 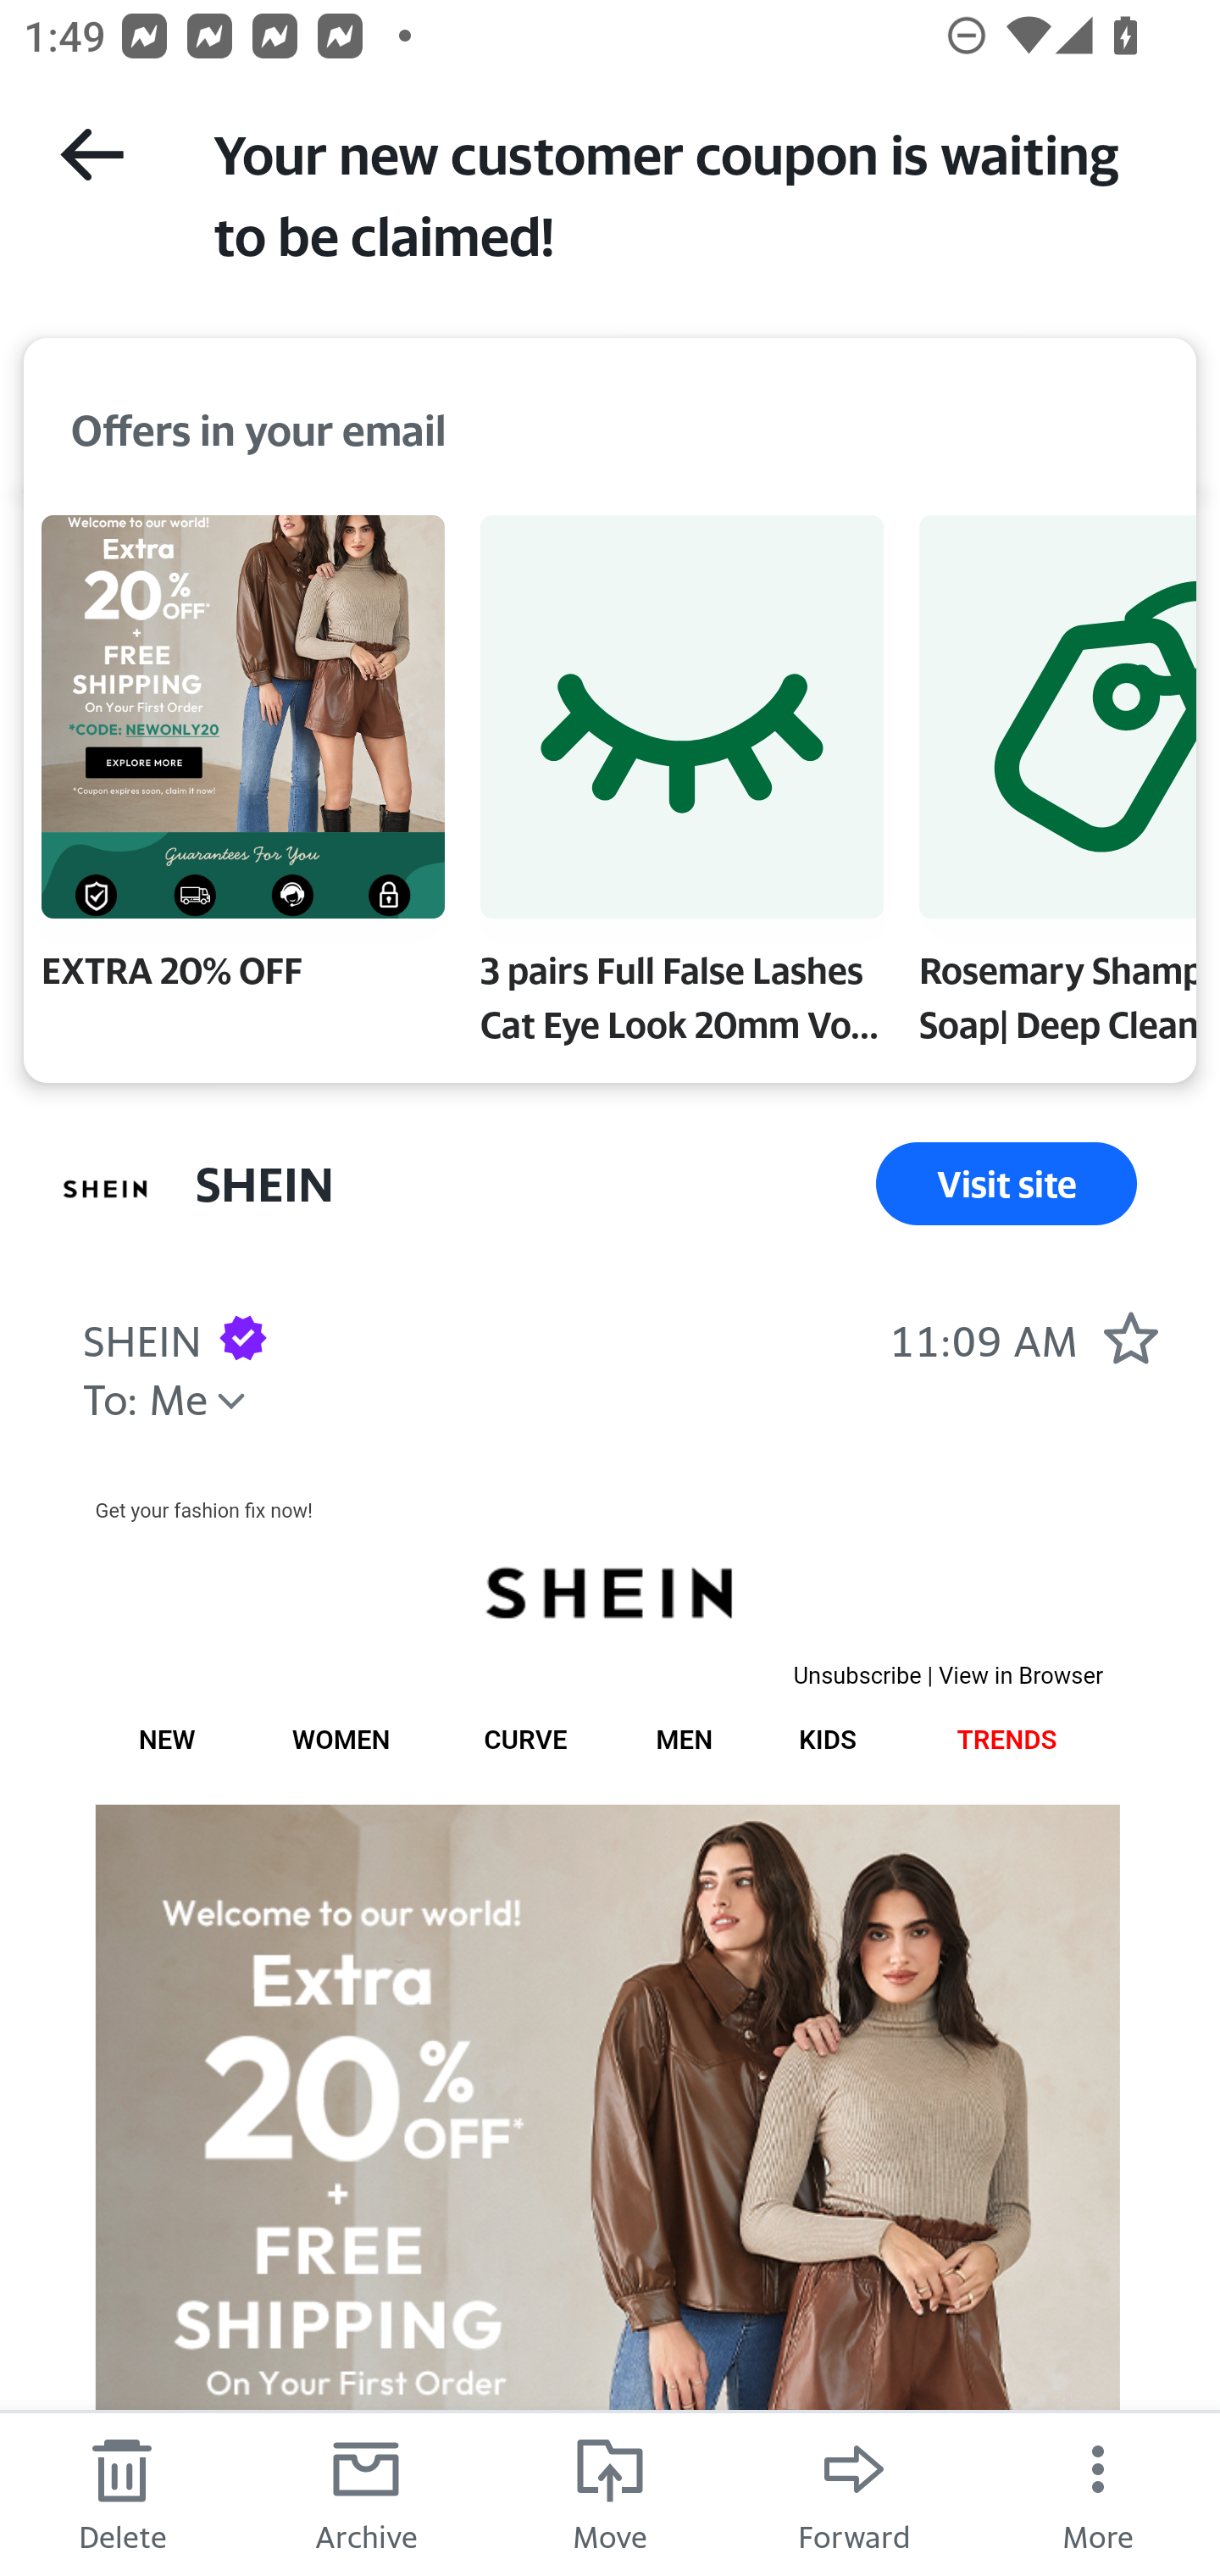 I want to click on EXTRA 20% OFF, so click(x=607, y=2190).